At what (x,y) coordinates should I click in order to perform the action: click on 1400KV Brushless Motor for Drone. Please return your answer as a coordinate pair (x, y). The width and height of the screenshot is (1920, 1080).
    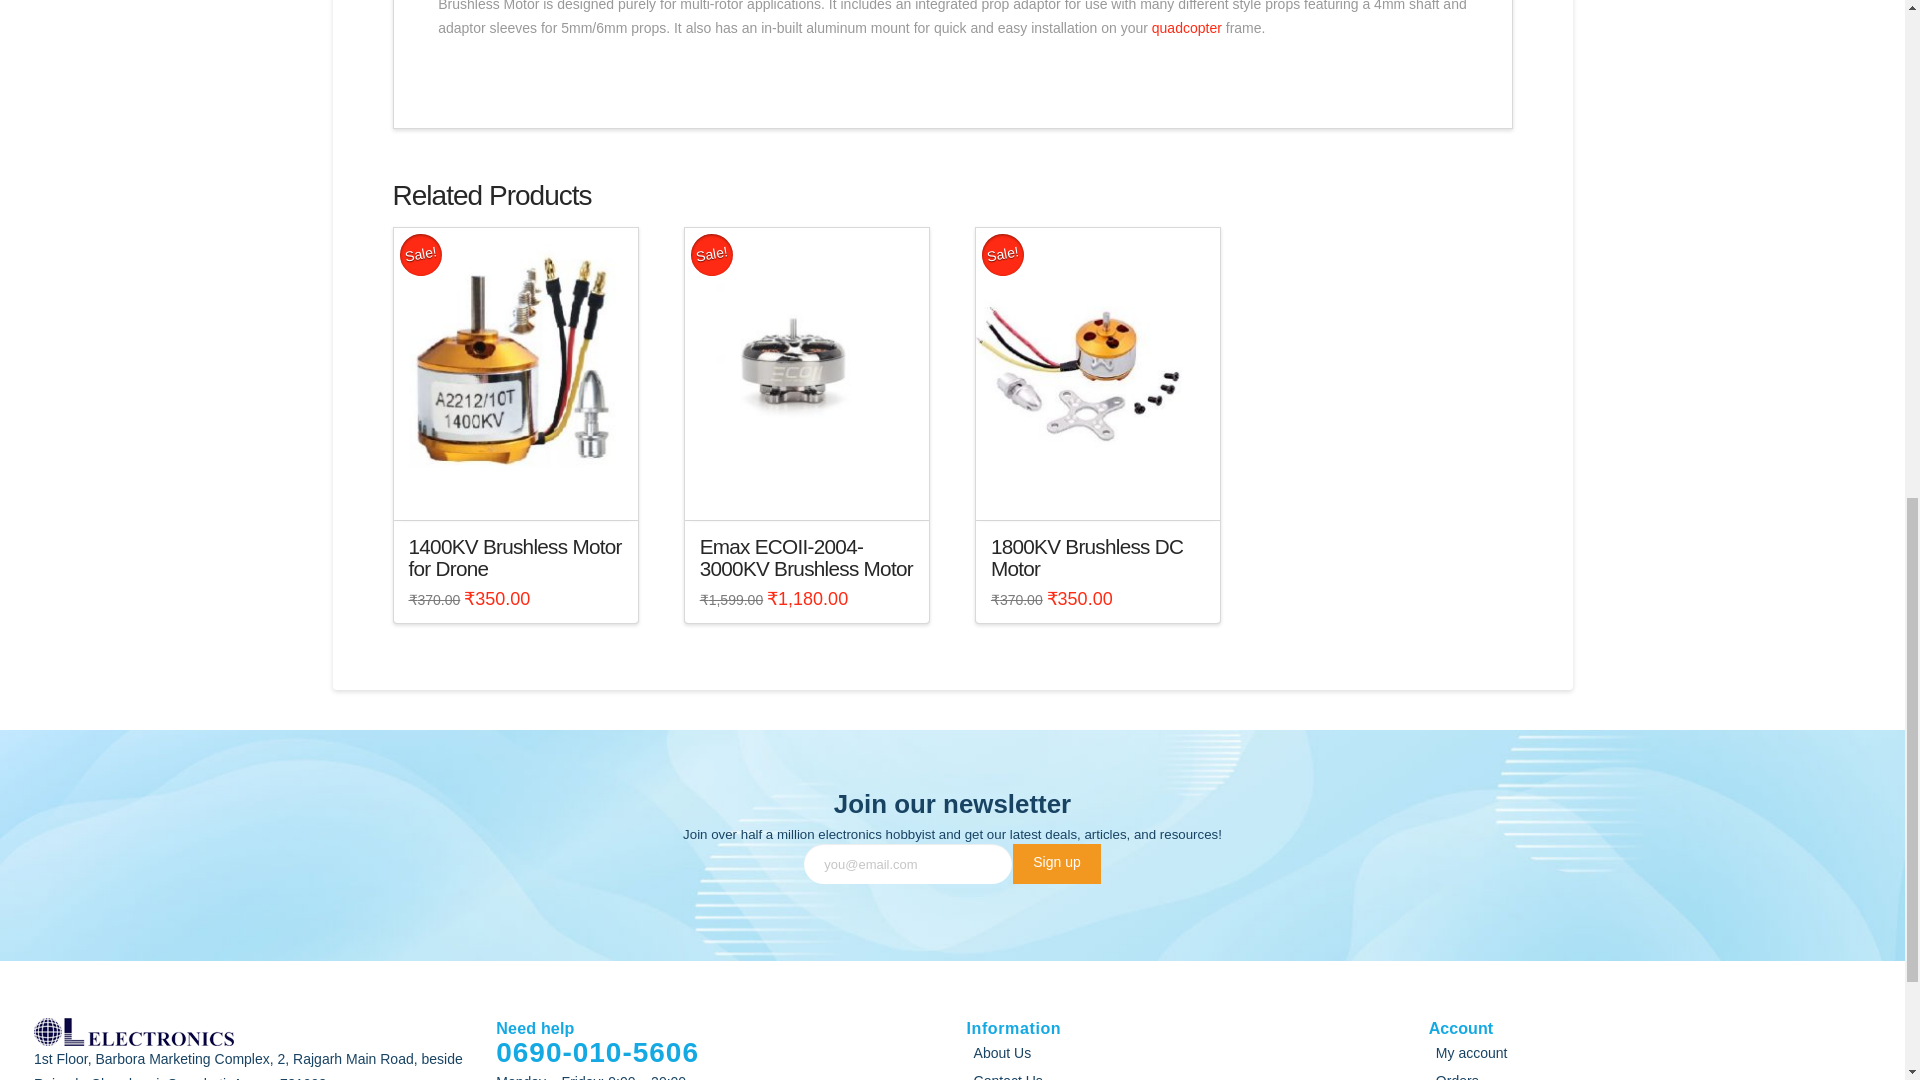
    Looking at the image, I should click on (514, 556).